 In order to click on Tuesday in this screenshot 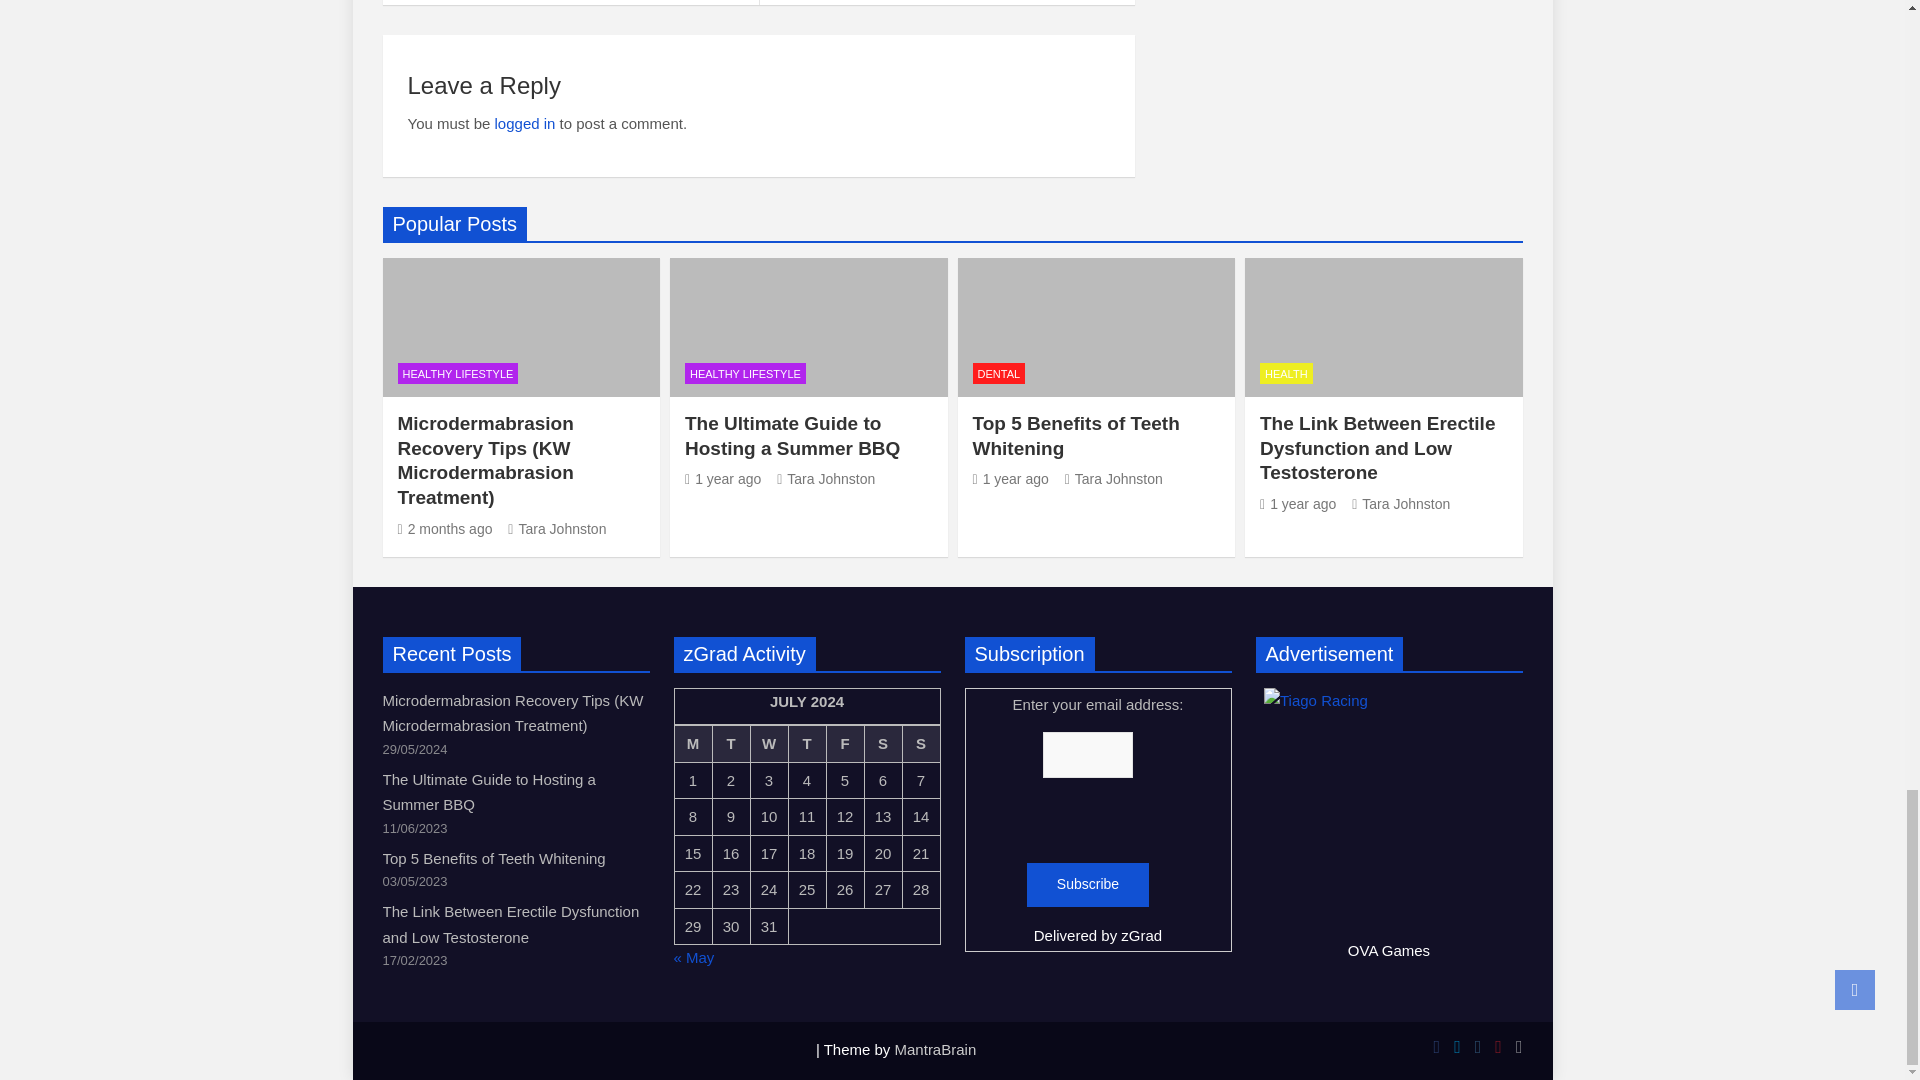, I will do `click(731, 744)`.